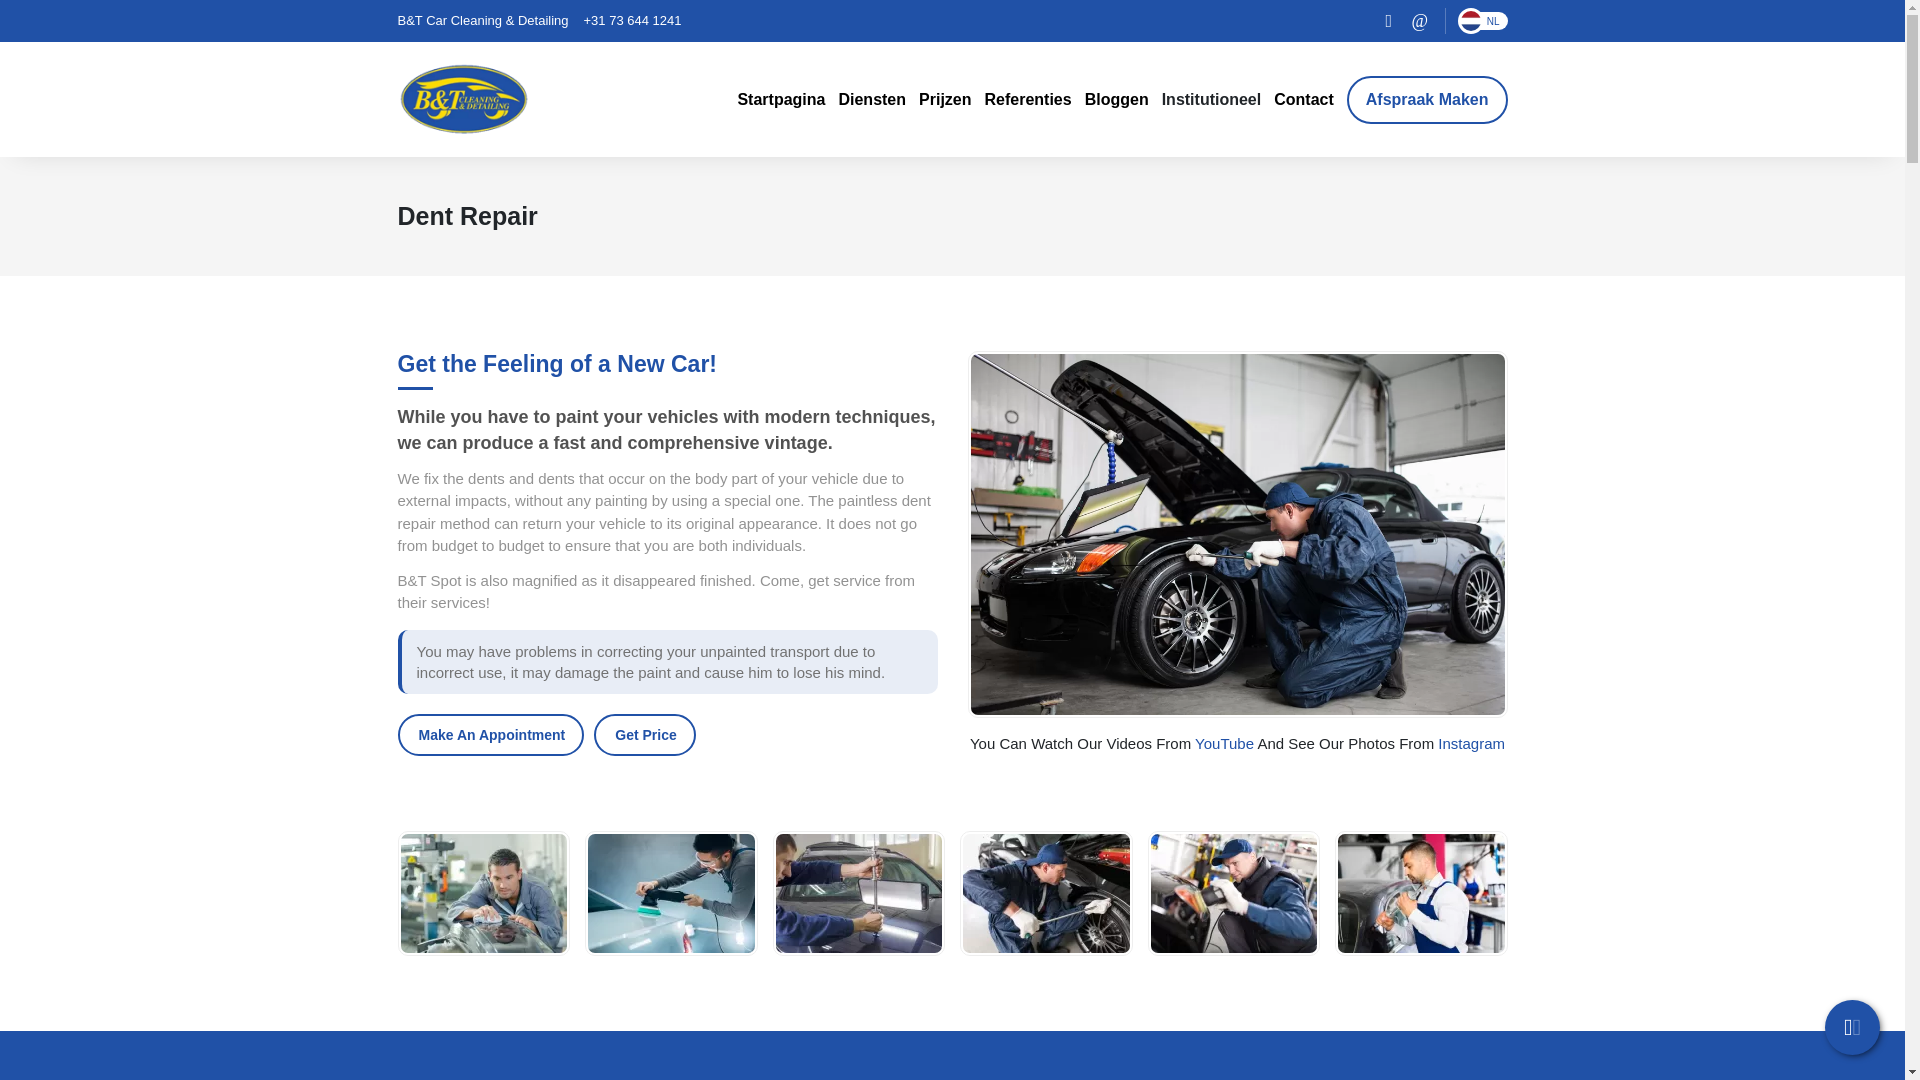 This screenshot has height=1080, width=1920. I want to click on E-Posta, so click(1420, 20).